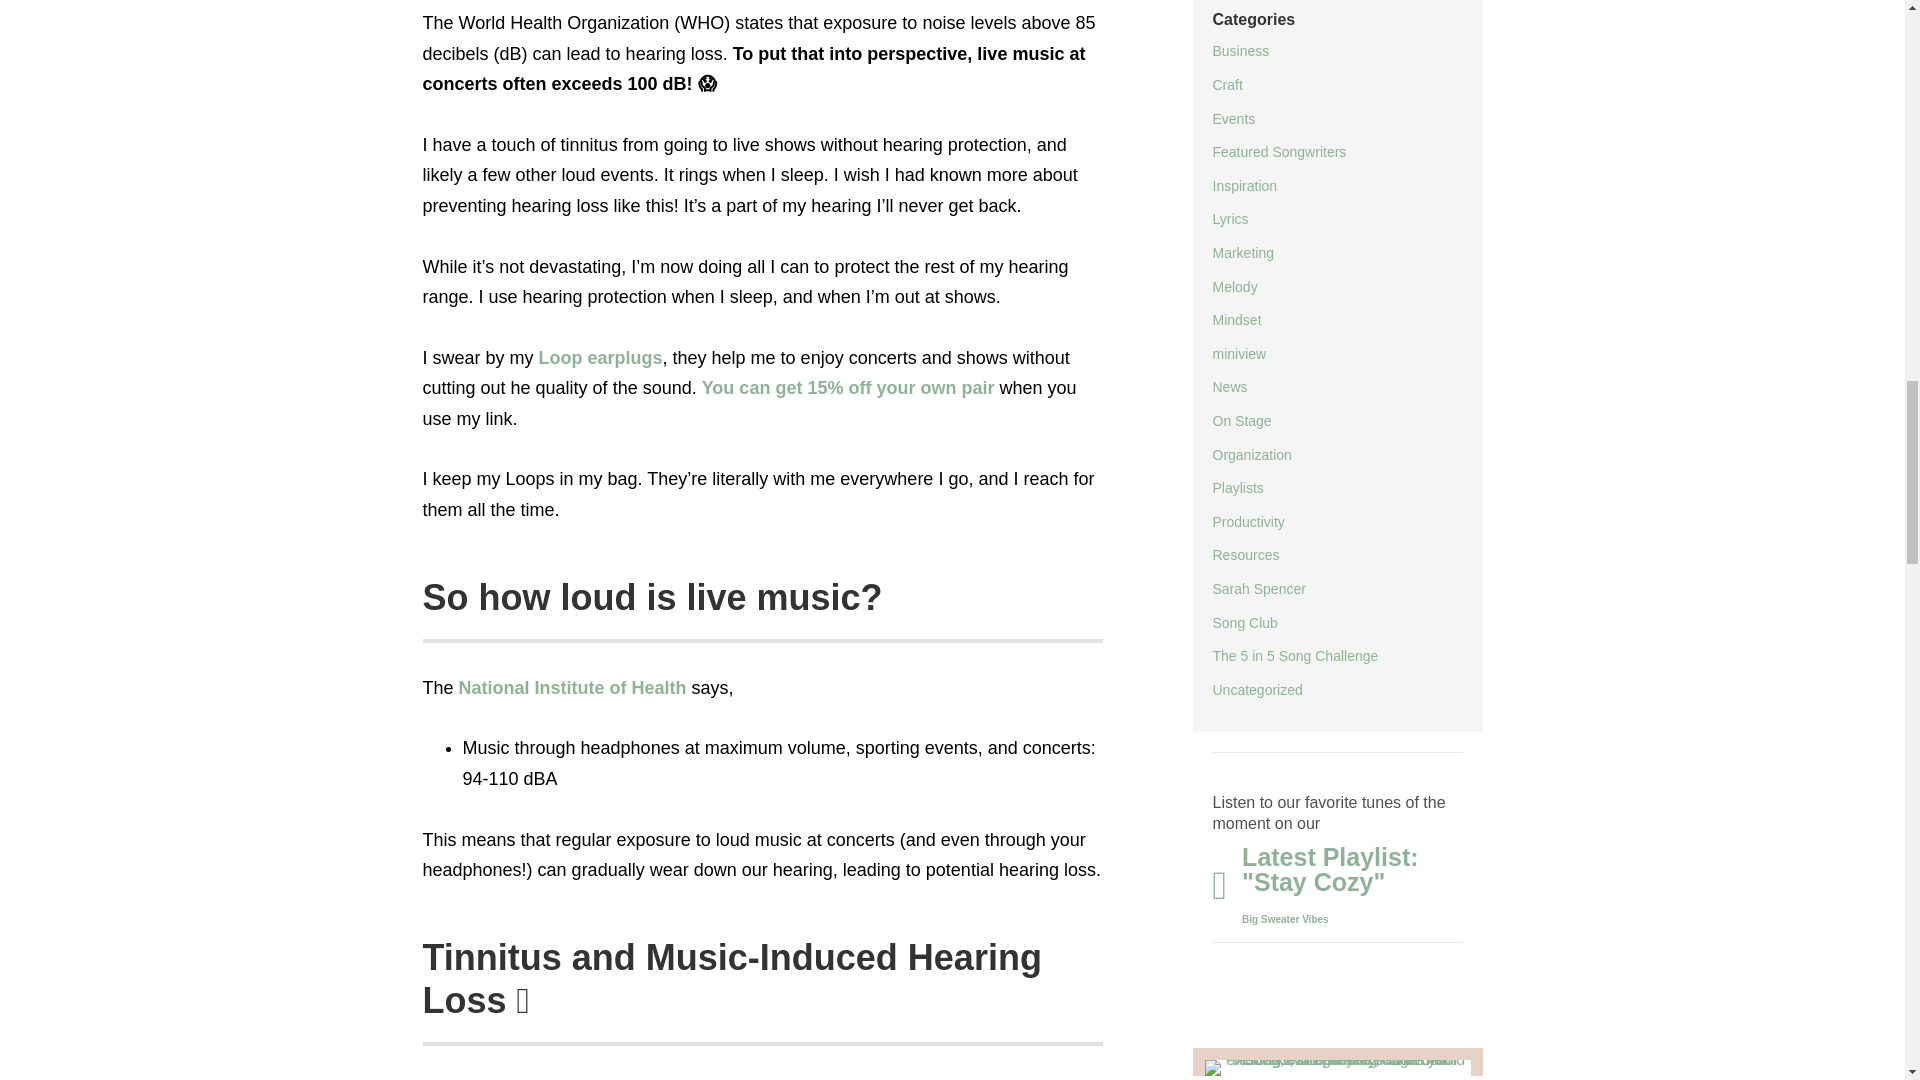 Image resolution: width=1920 pixels, height=1080 pixels. I want to click on Events, so click(1233, 119).